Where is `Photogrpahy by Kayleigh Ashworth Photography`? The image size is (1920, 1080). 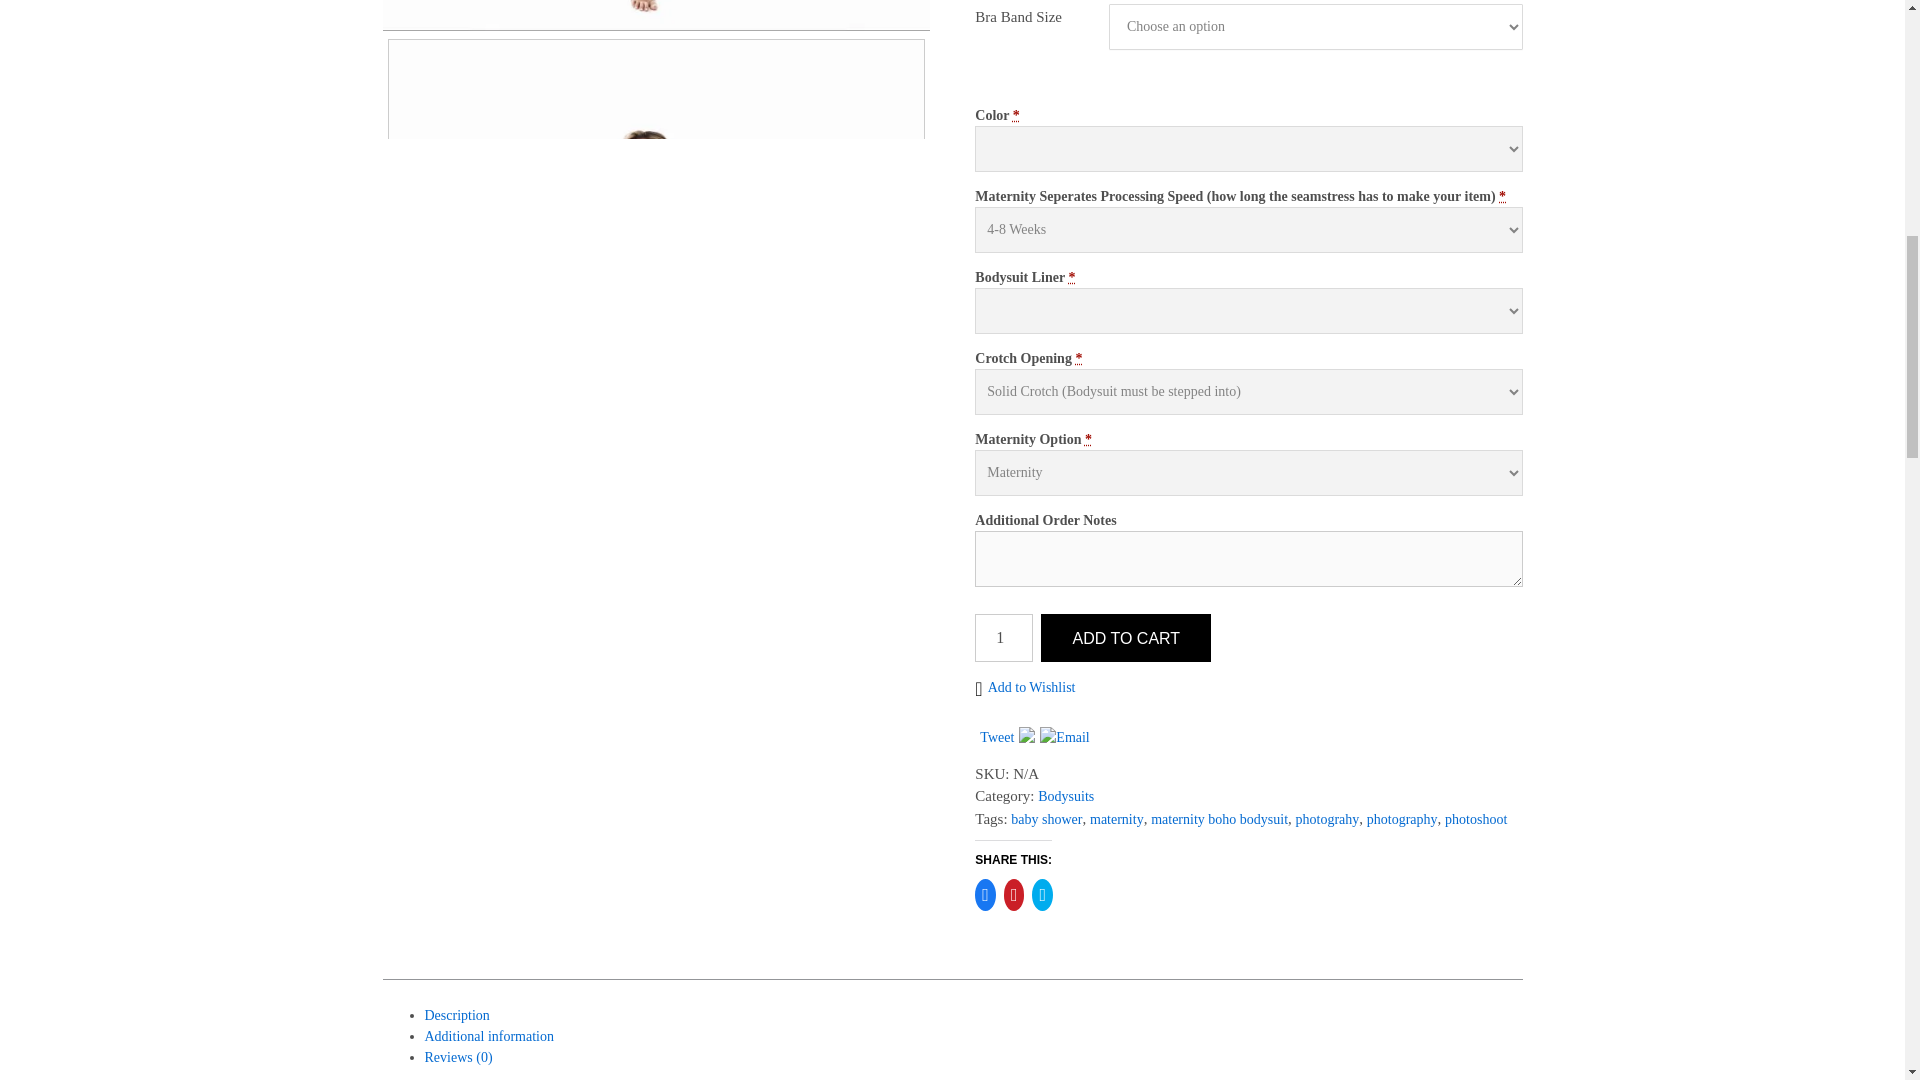 Photogrpahy by Kayleigh Ashworth Photography is located at coordinates (656, 16).